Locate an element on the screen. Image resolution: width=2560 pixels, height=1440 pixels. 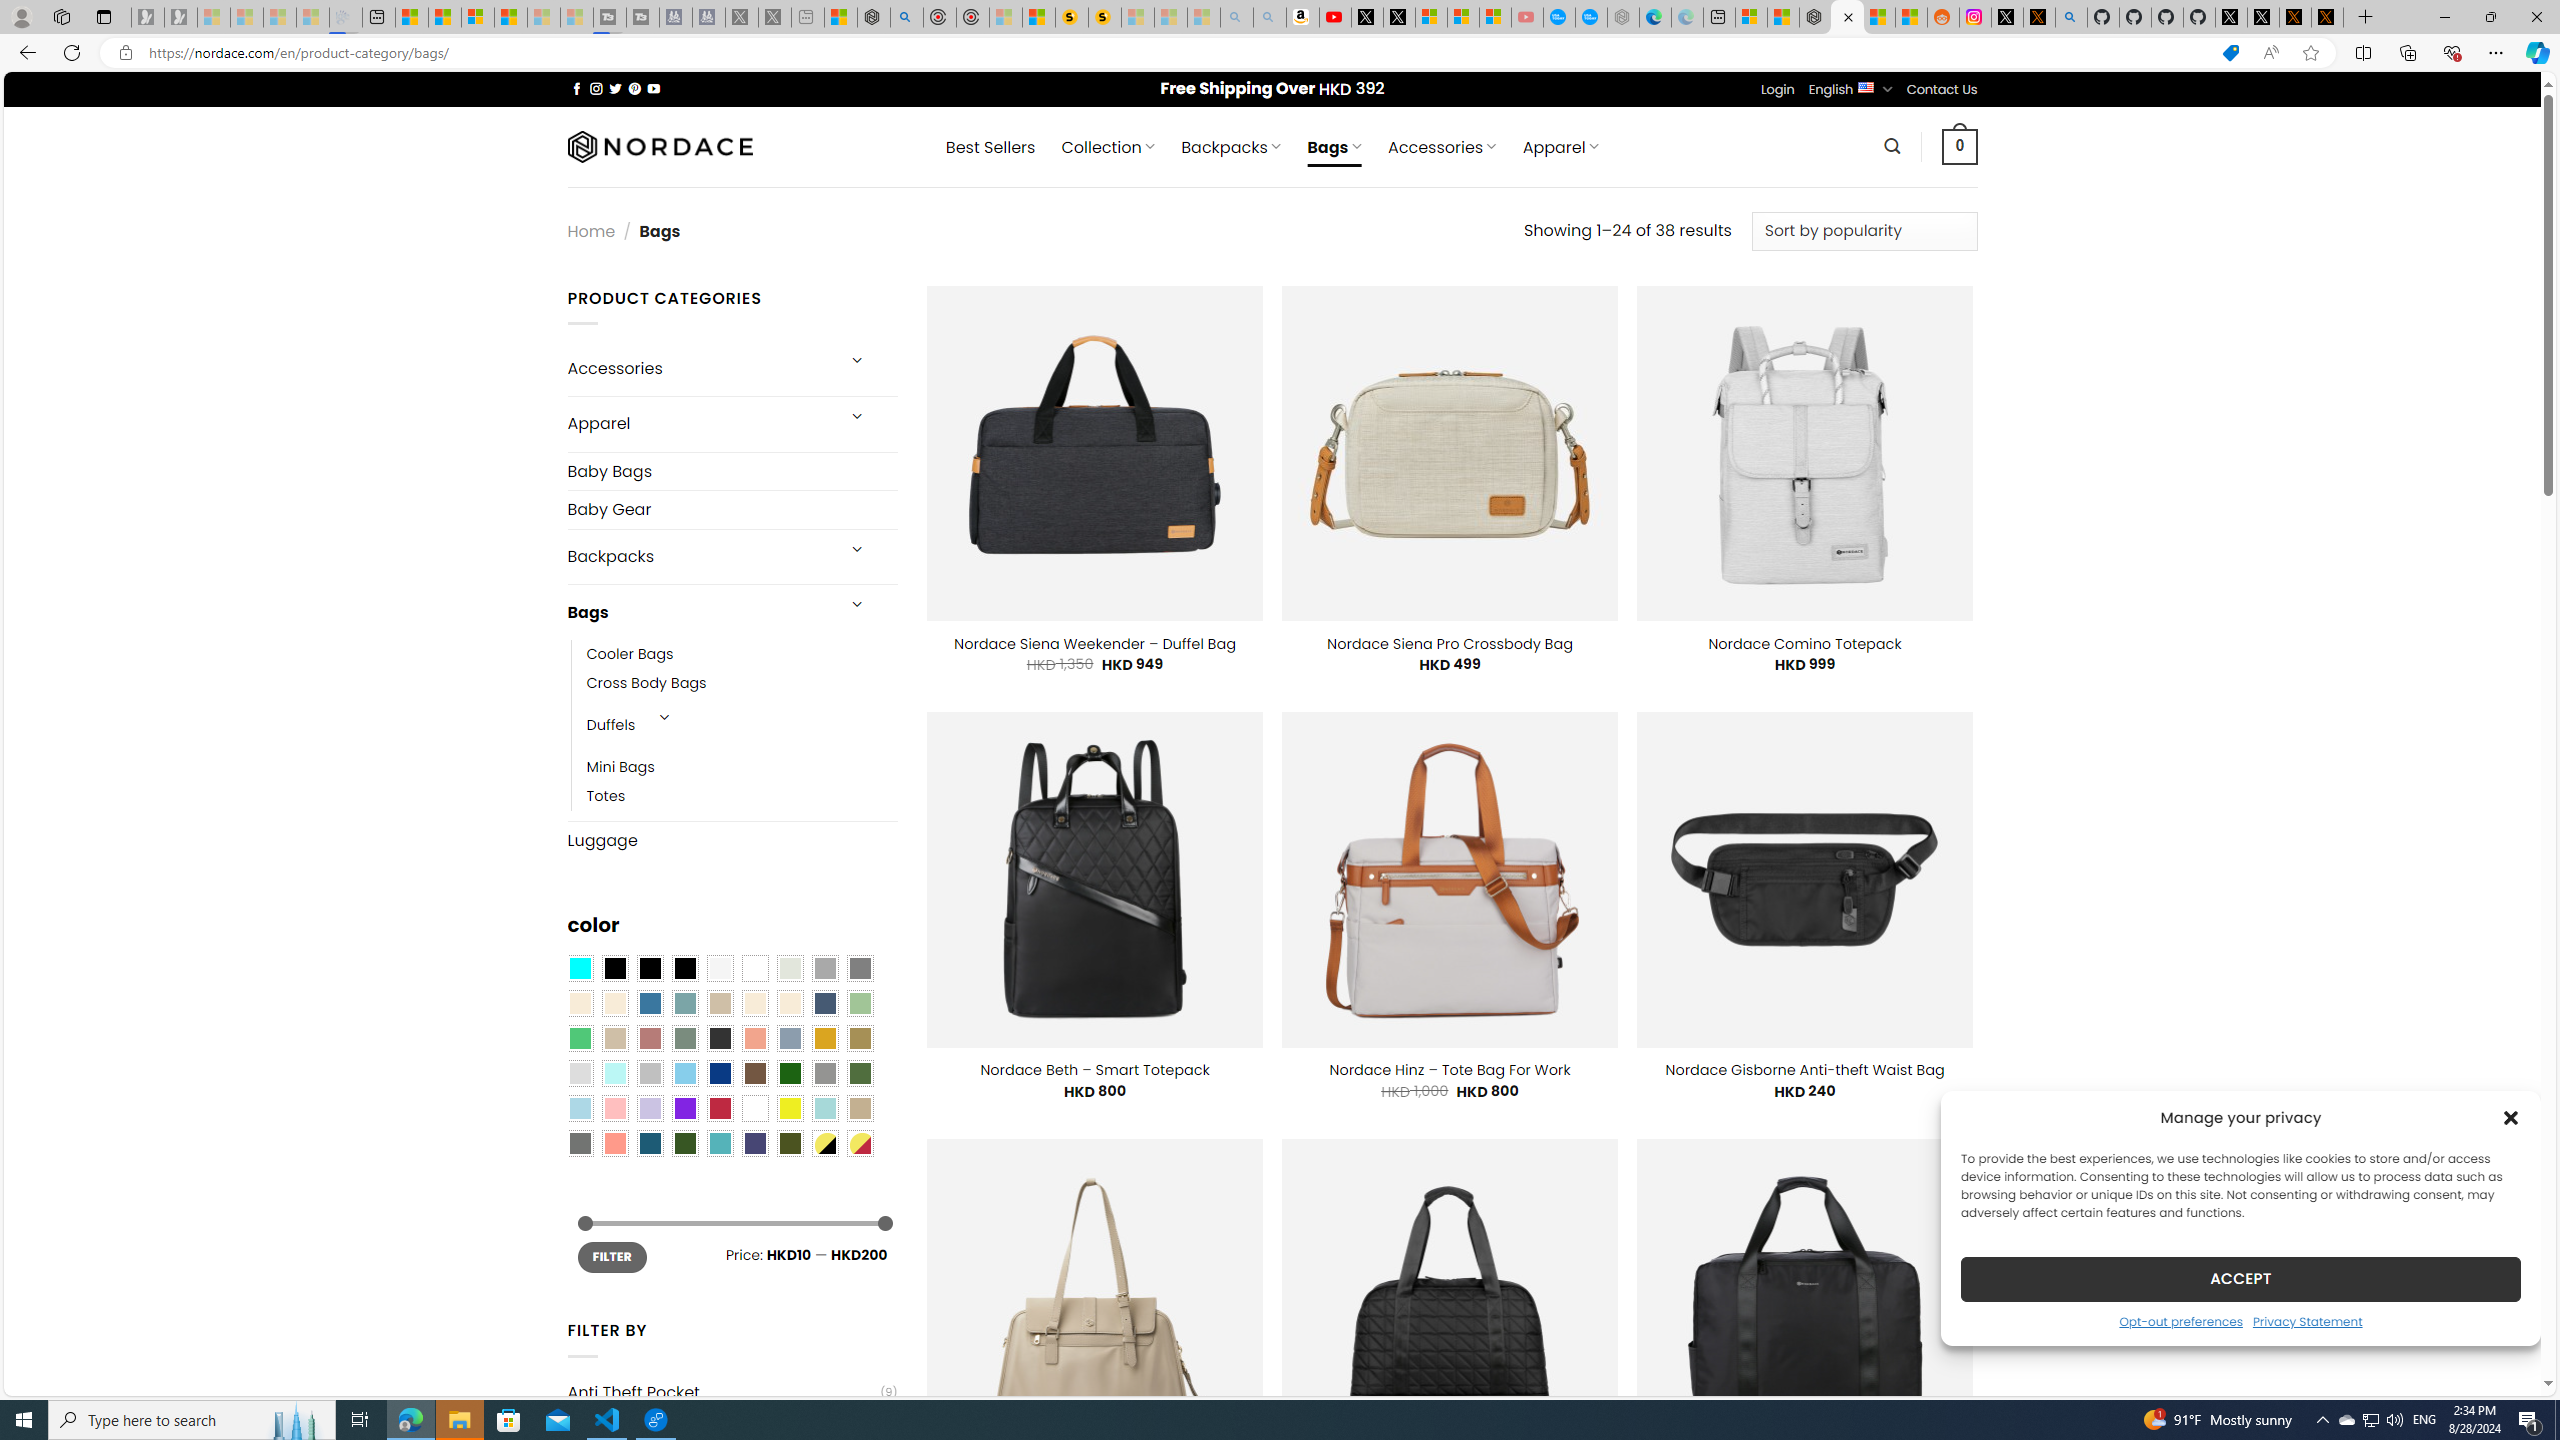
Microsoft account | Microsoft Account Privacy Settings is located at coordinates (1752, 17).